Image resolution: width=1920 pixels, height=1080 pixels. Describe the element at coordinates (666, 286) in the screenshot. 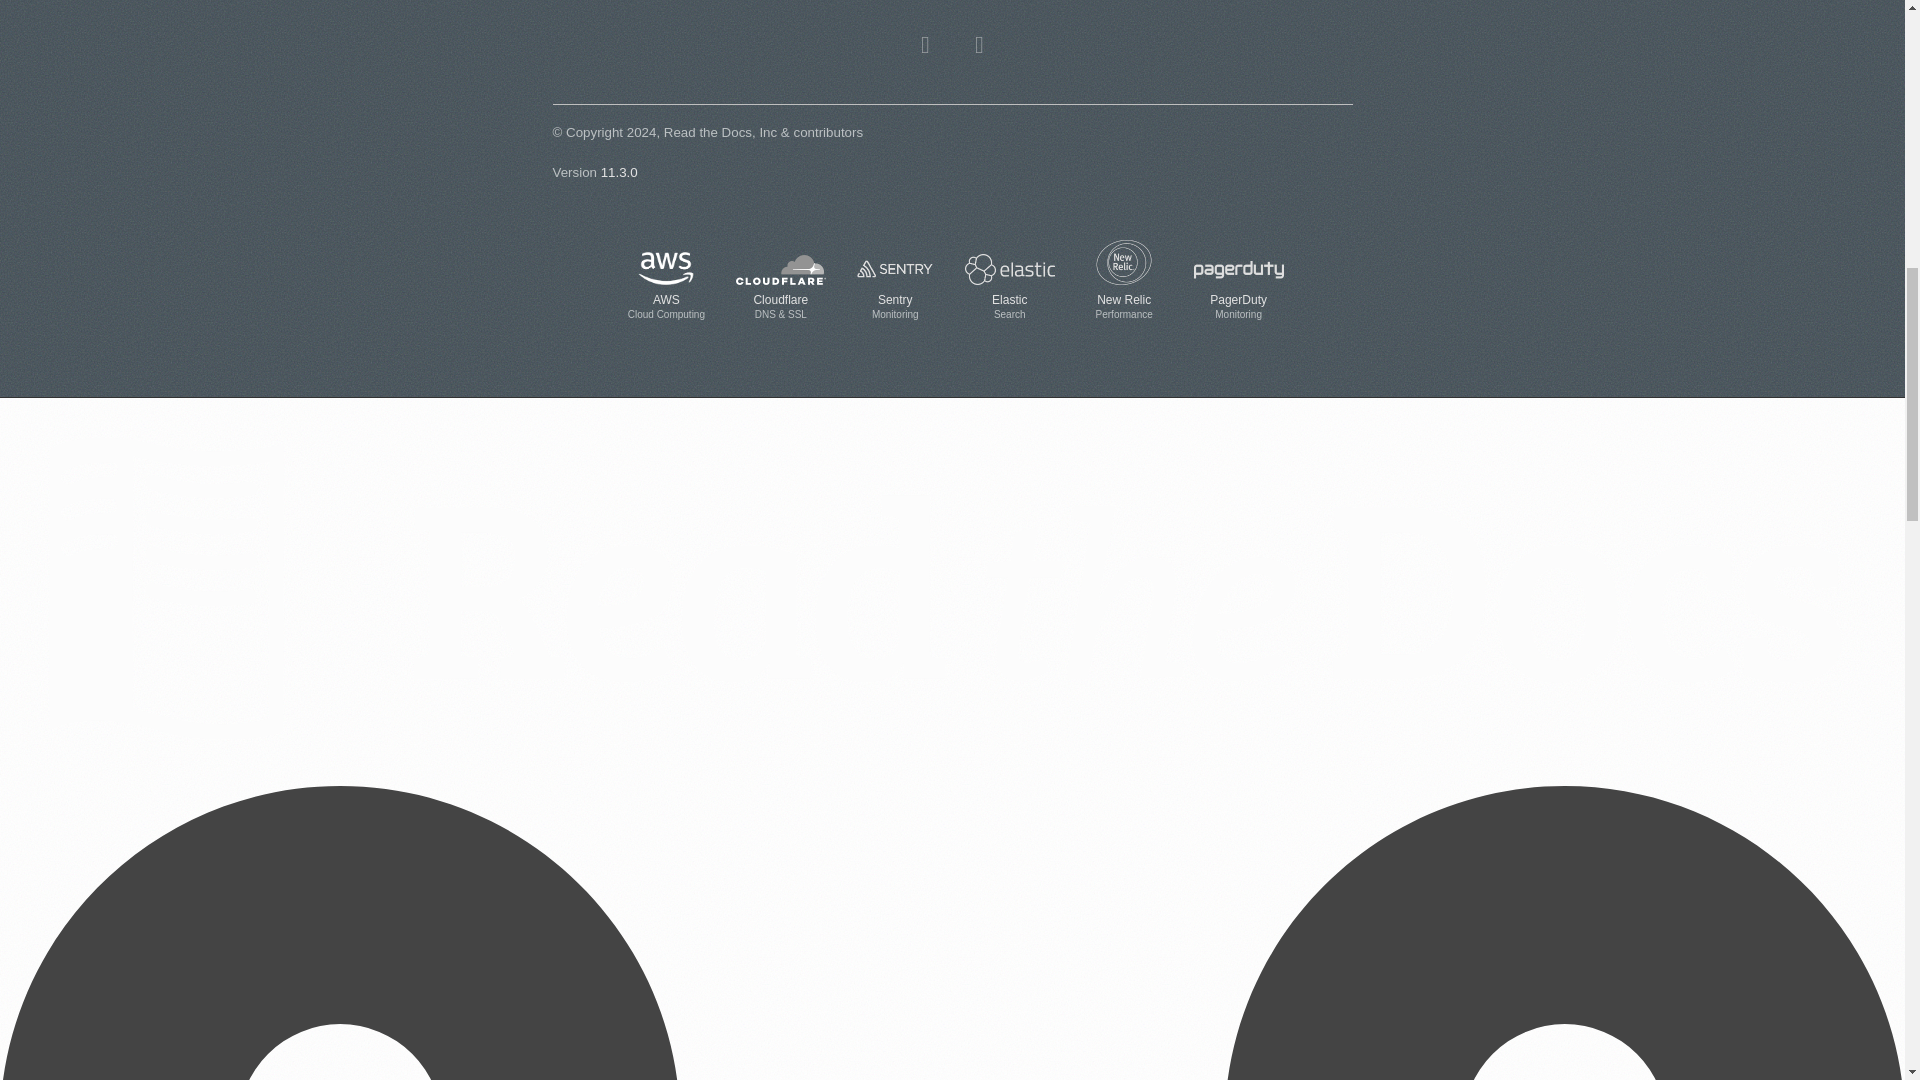

I see `11.3.0` at that location.